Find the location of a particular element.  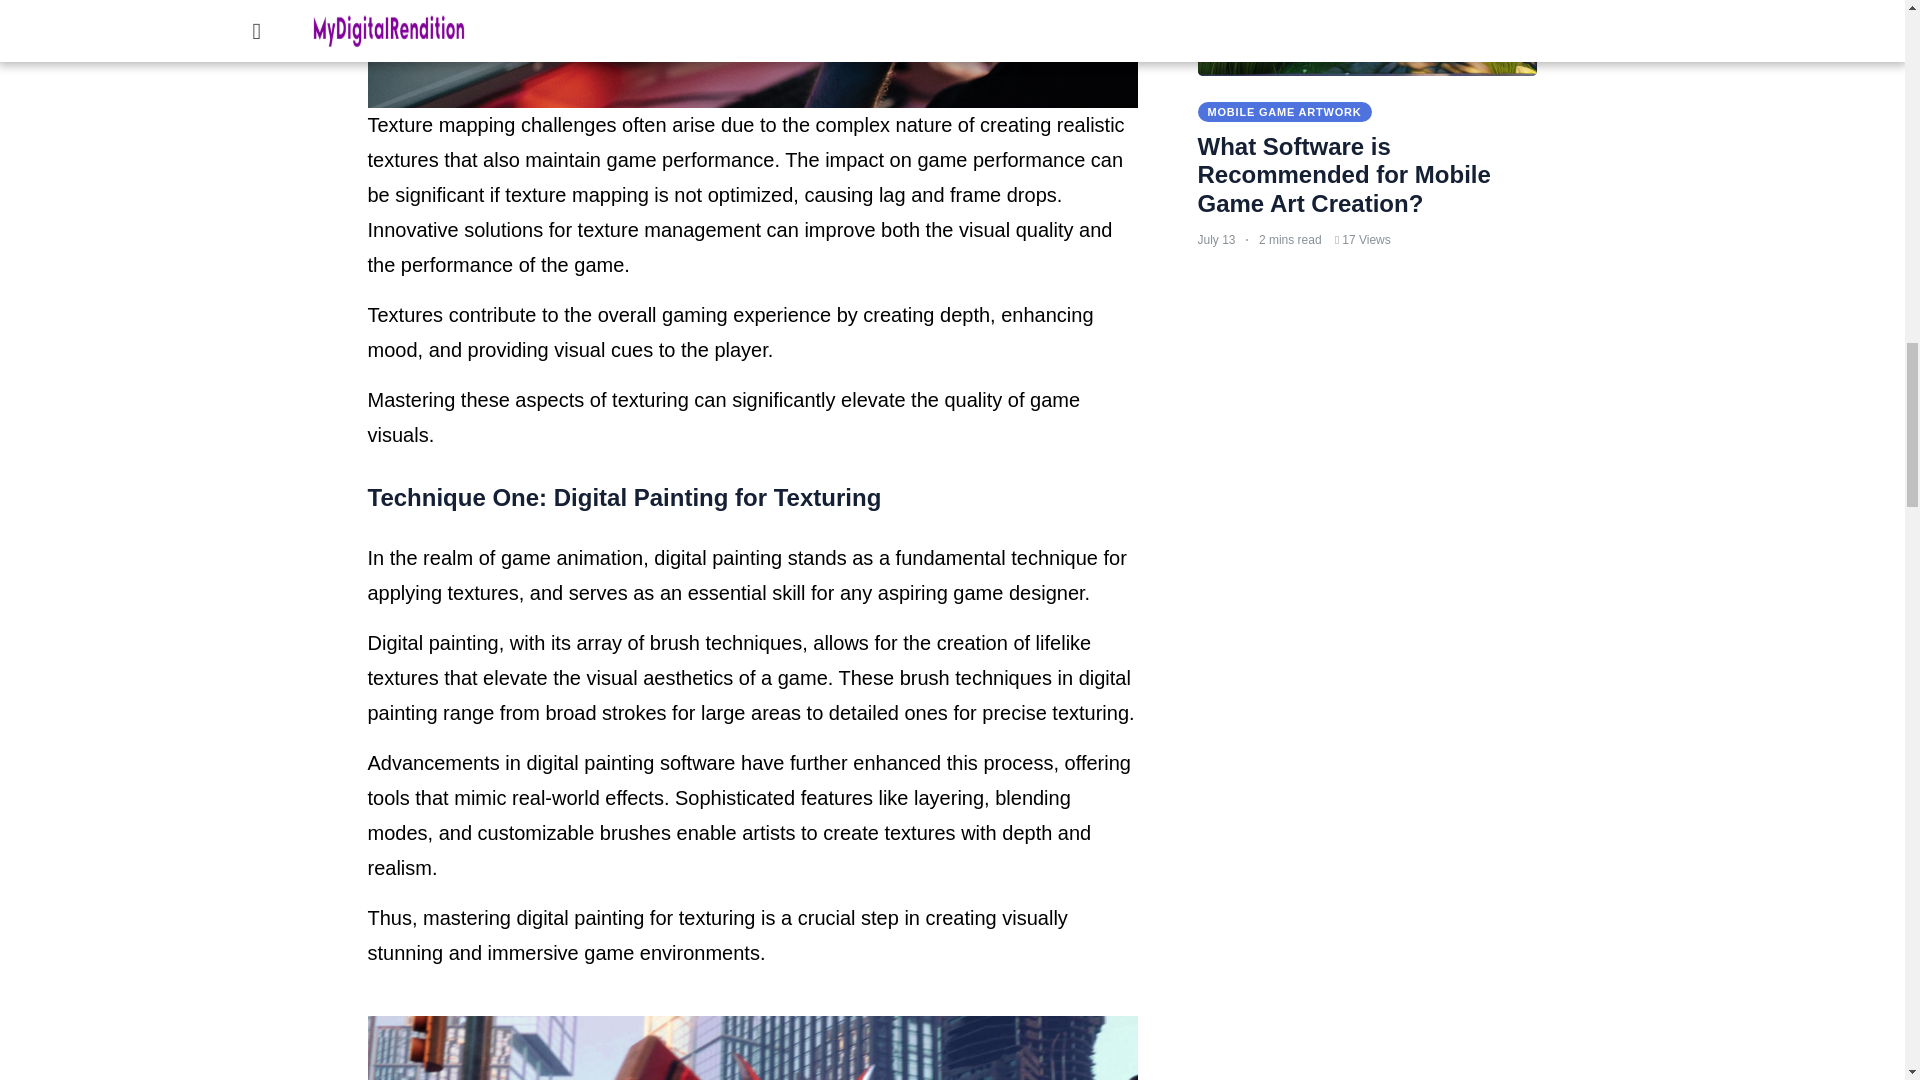

What Software is Recommended for Mobile Game Art Creation? is located at coordinates (1344, 175).